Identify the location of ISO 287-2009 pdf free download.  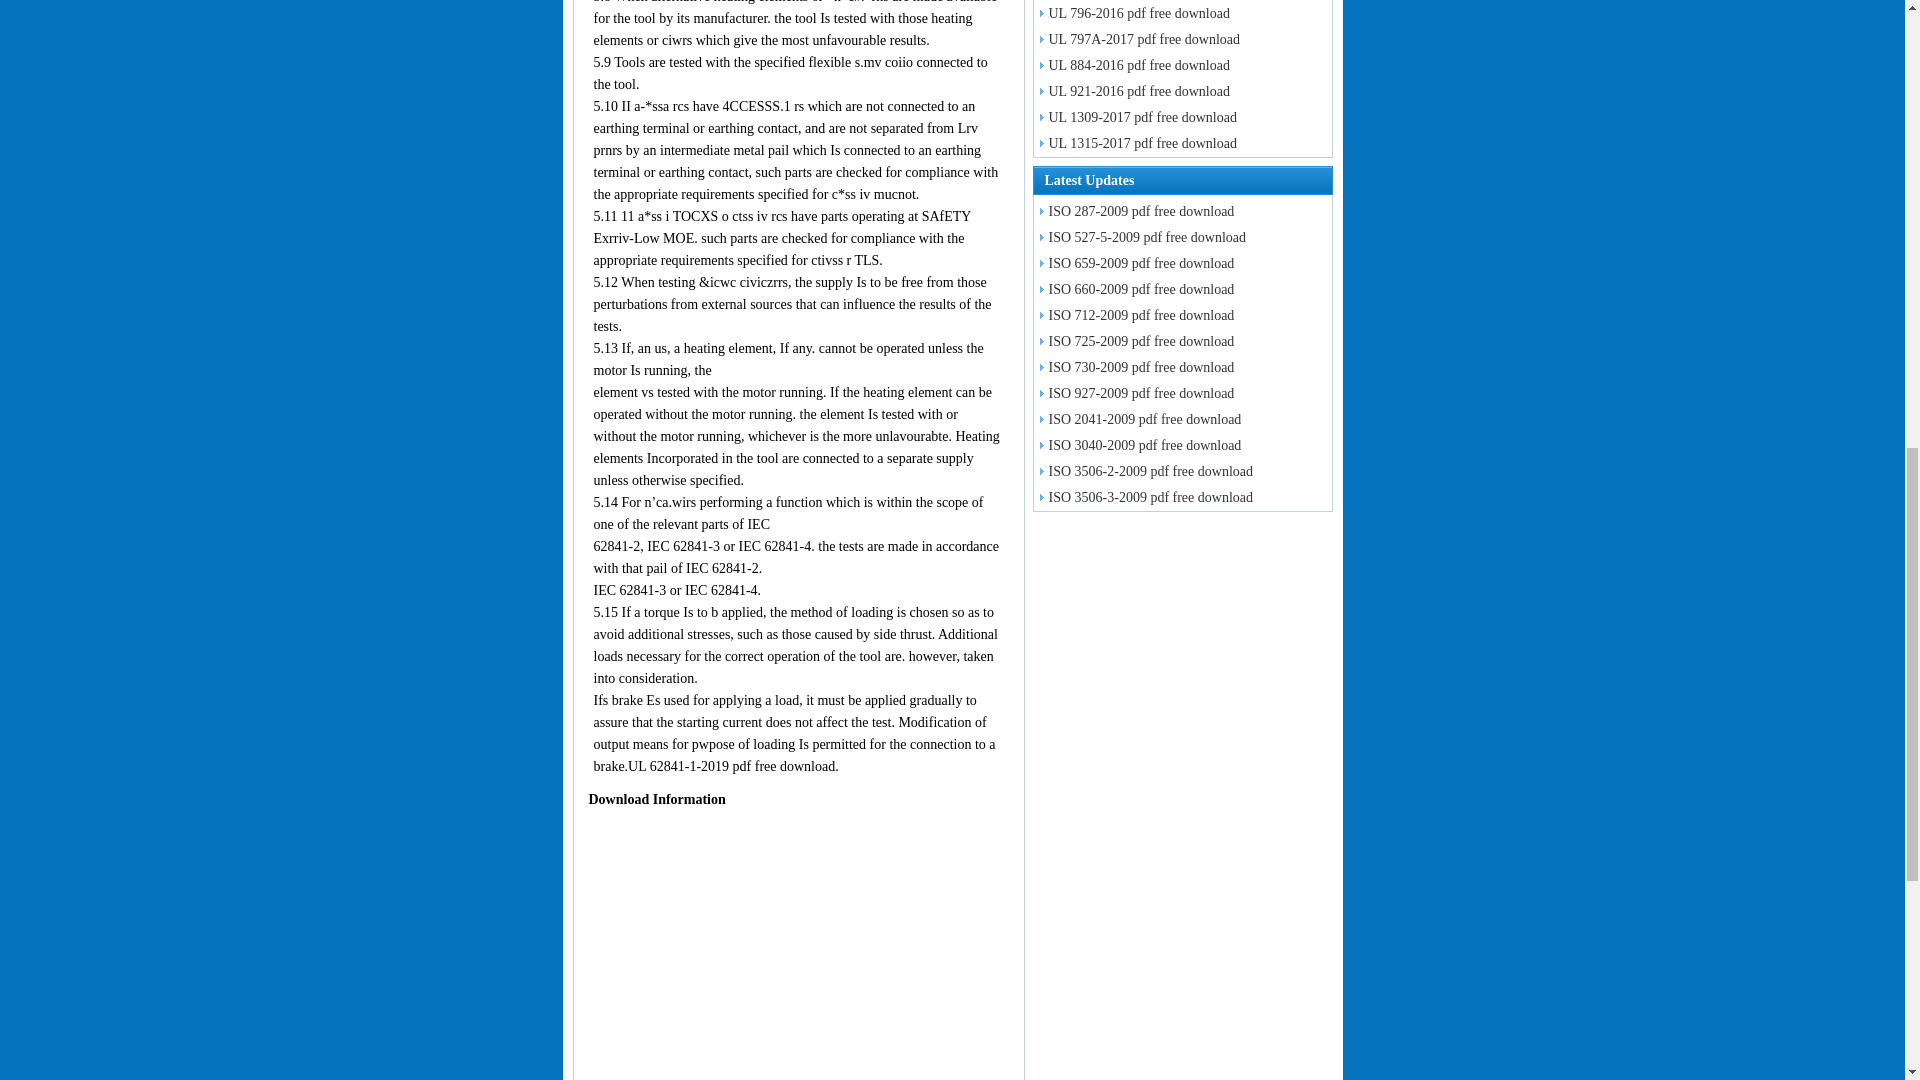
(1134, 212).